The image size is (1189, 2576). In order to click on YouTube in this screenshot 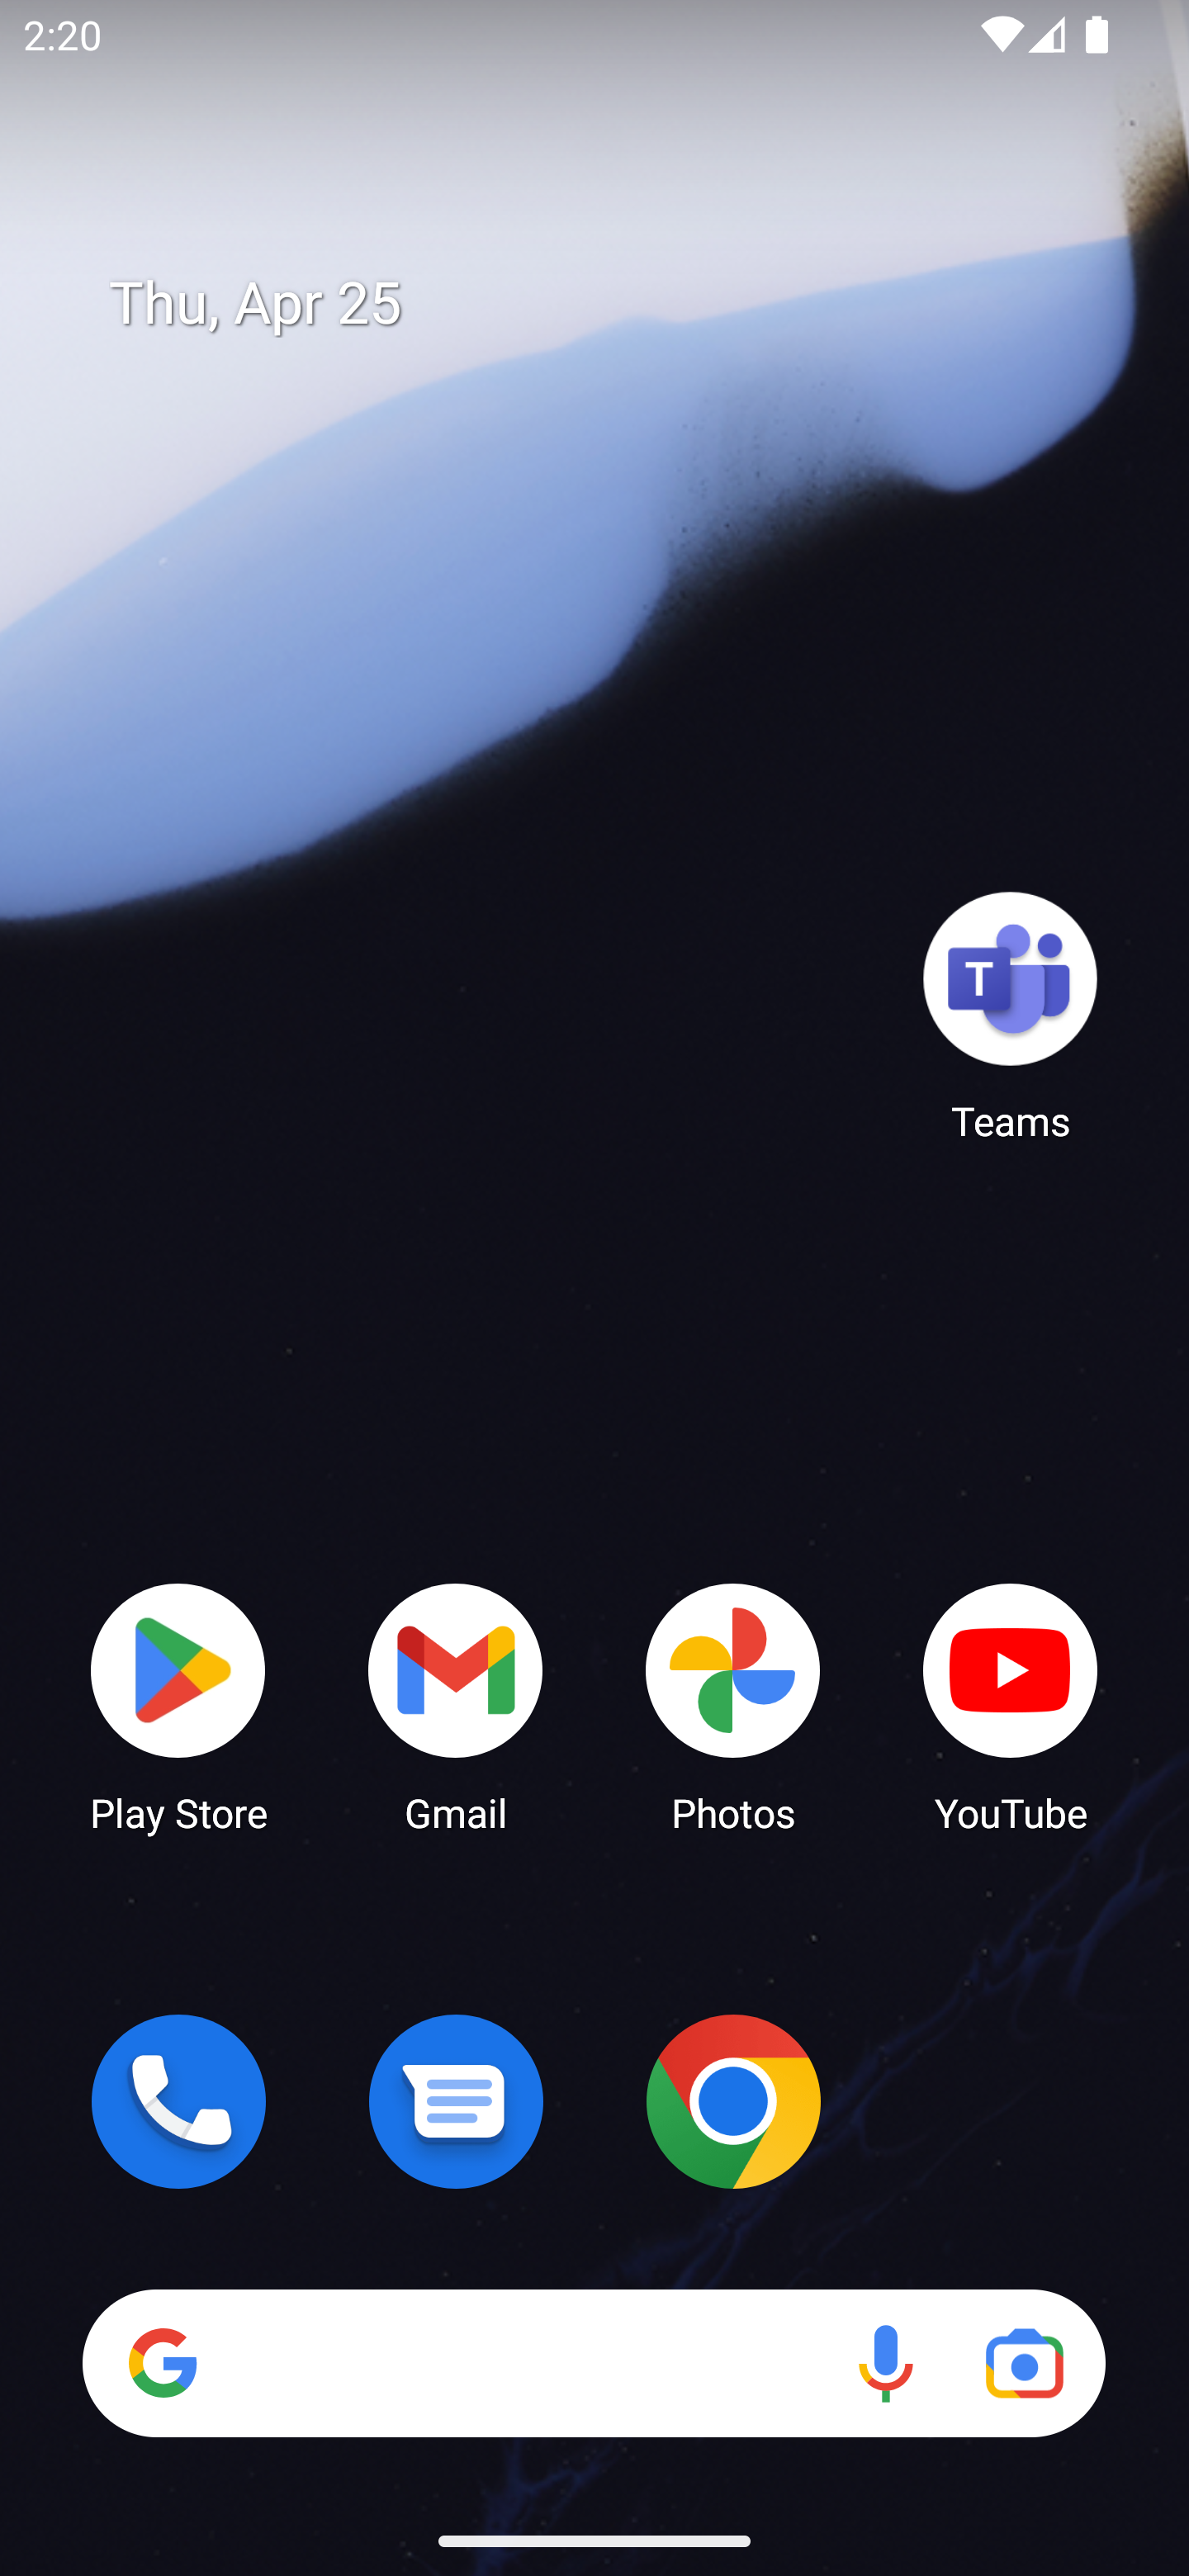, I will do `click(1011, 1706)`.